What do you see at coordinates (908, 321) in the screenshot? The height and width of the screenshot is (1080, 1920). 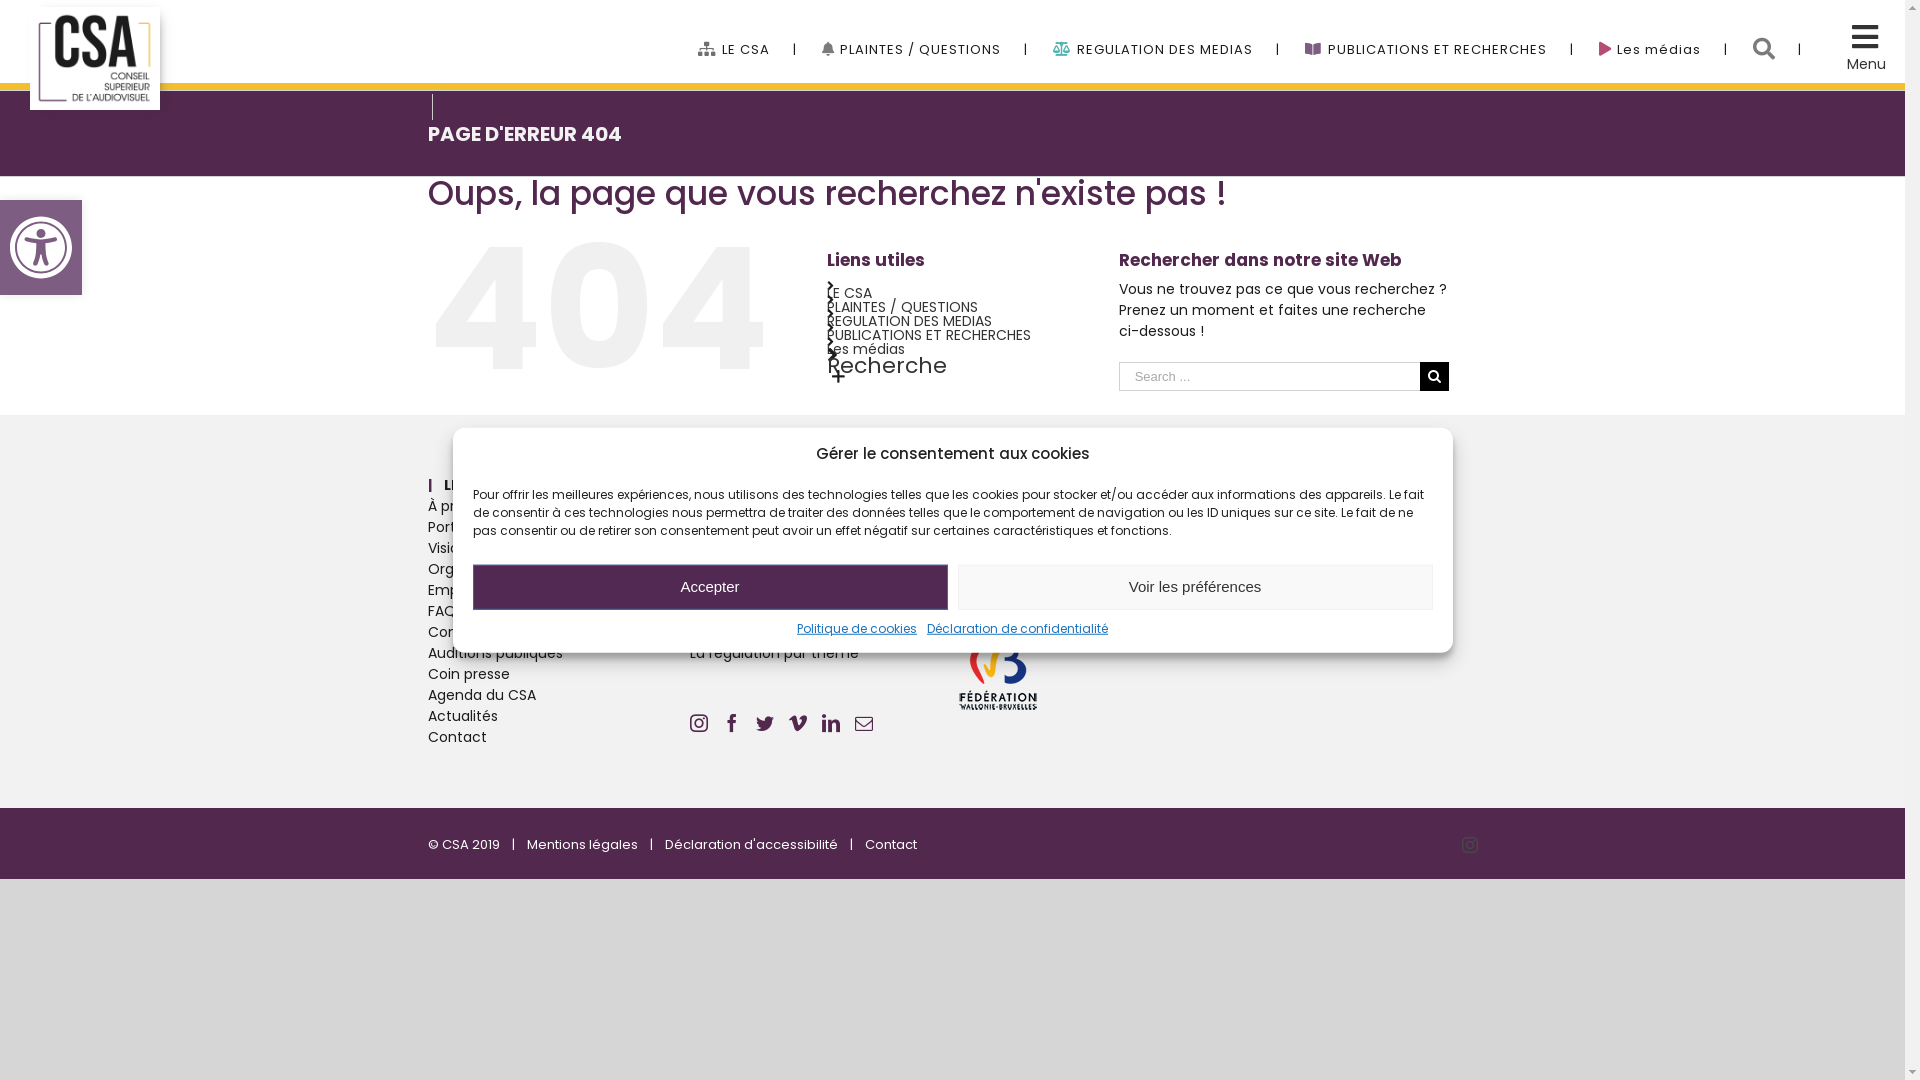 I see `REGULATION DES MEDIAS` at bounding box center [908, 321].